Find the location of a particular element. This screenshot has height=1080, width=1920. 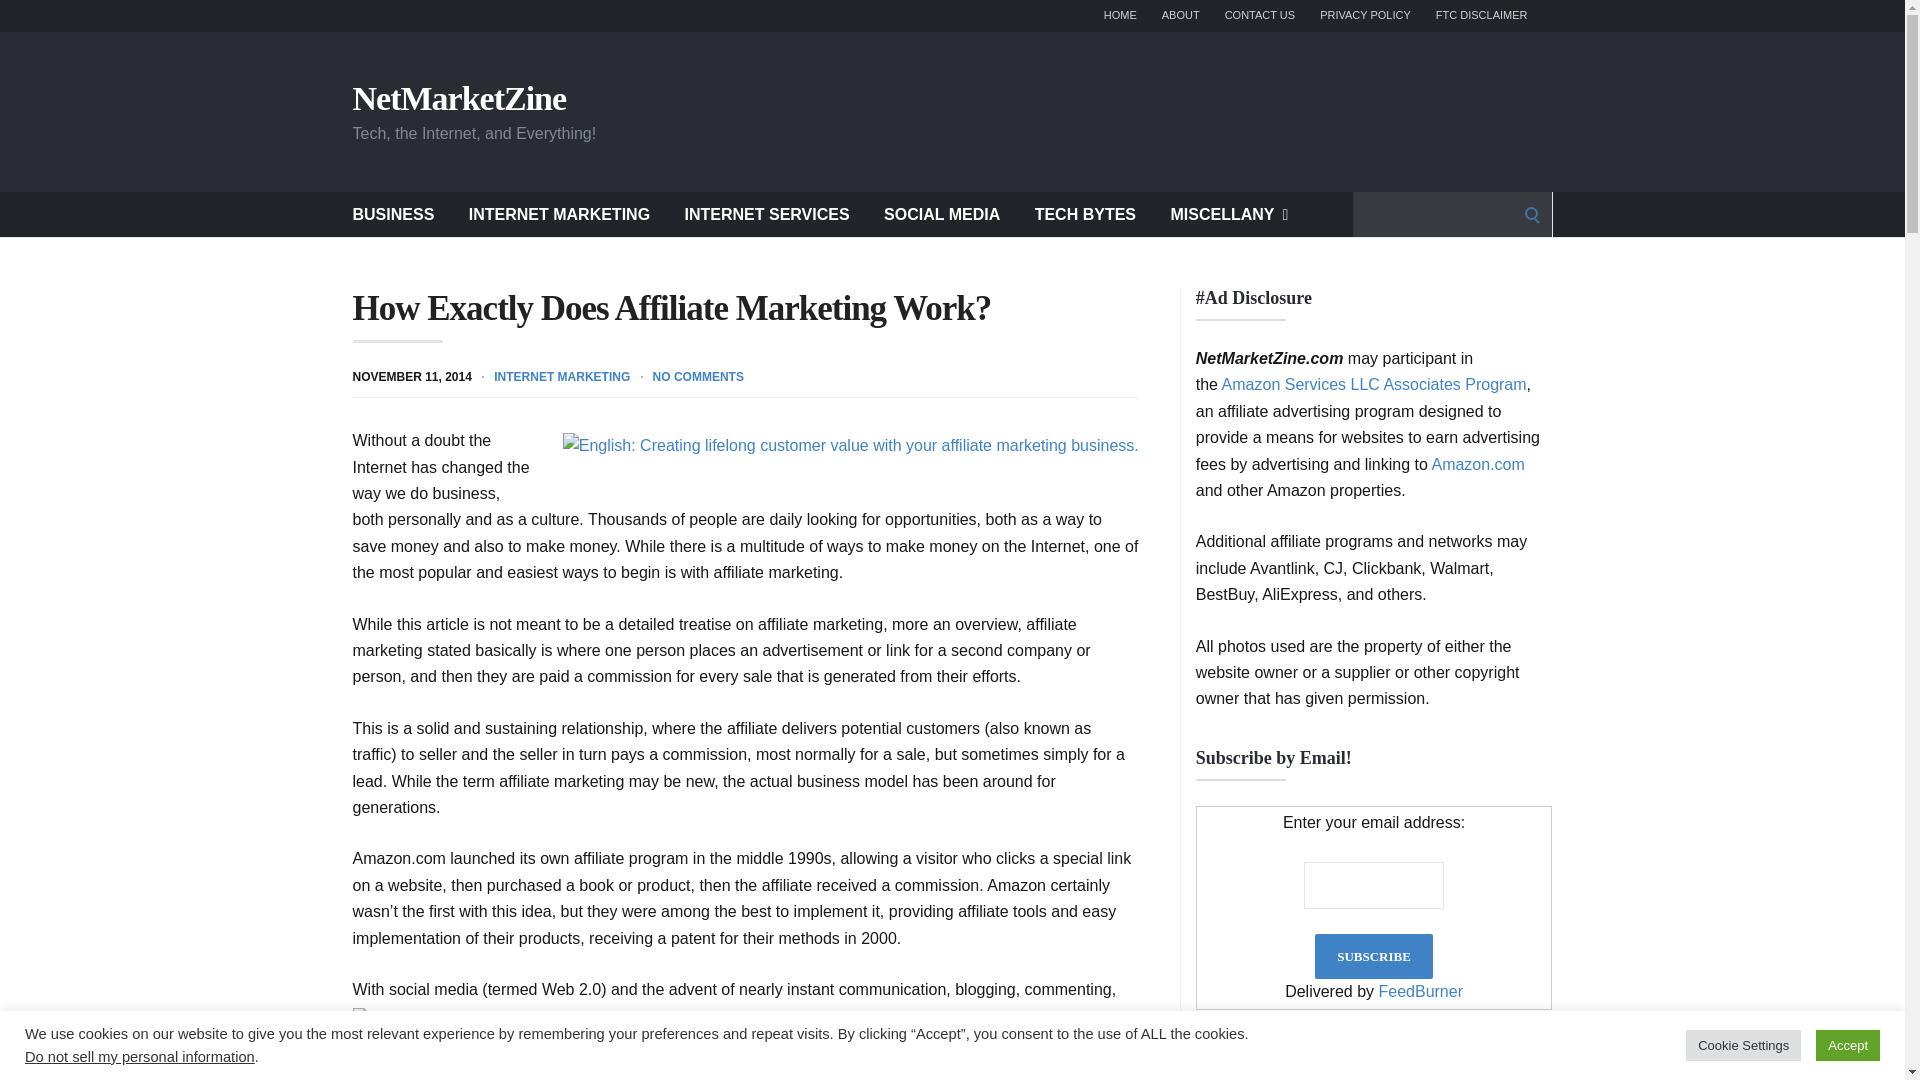

INTERNET MARKETING is located at coordinates (561, 377).